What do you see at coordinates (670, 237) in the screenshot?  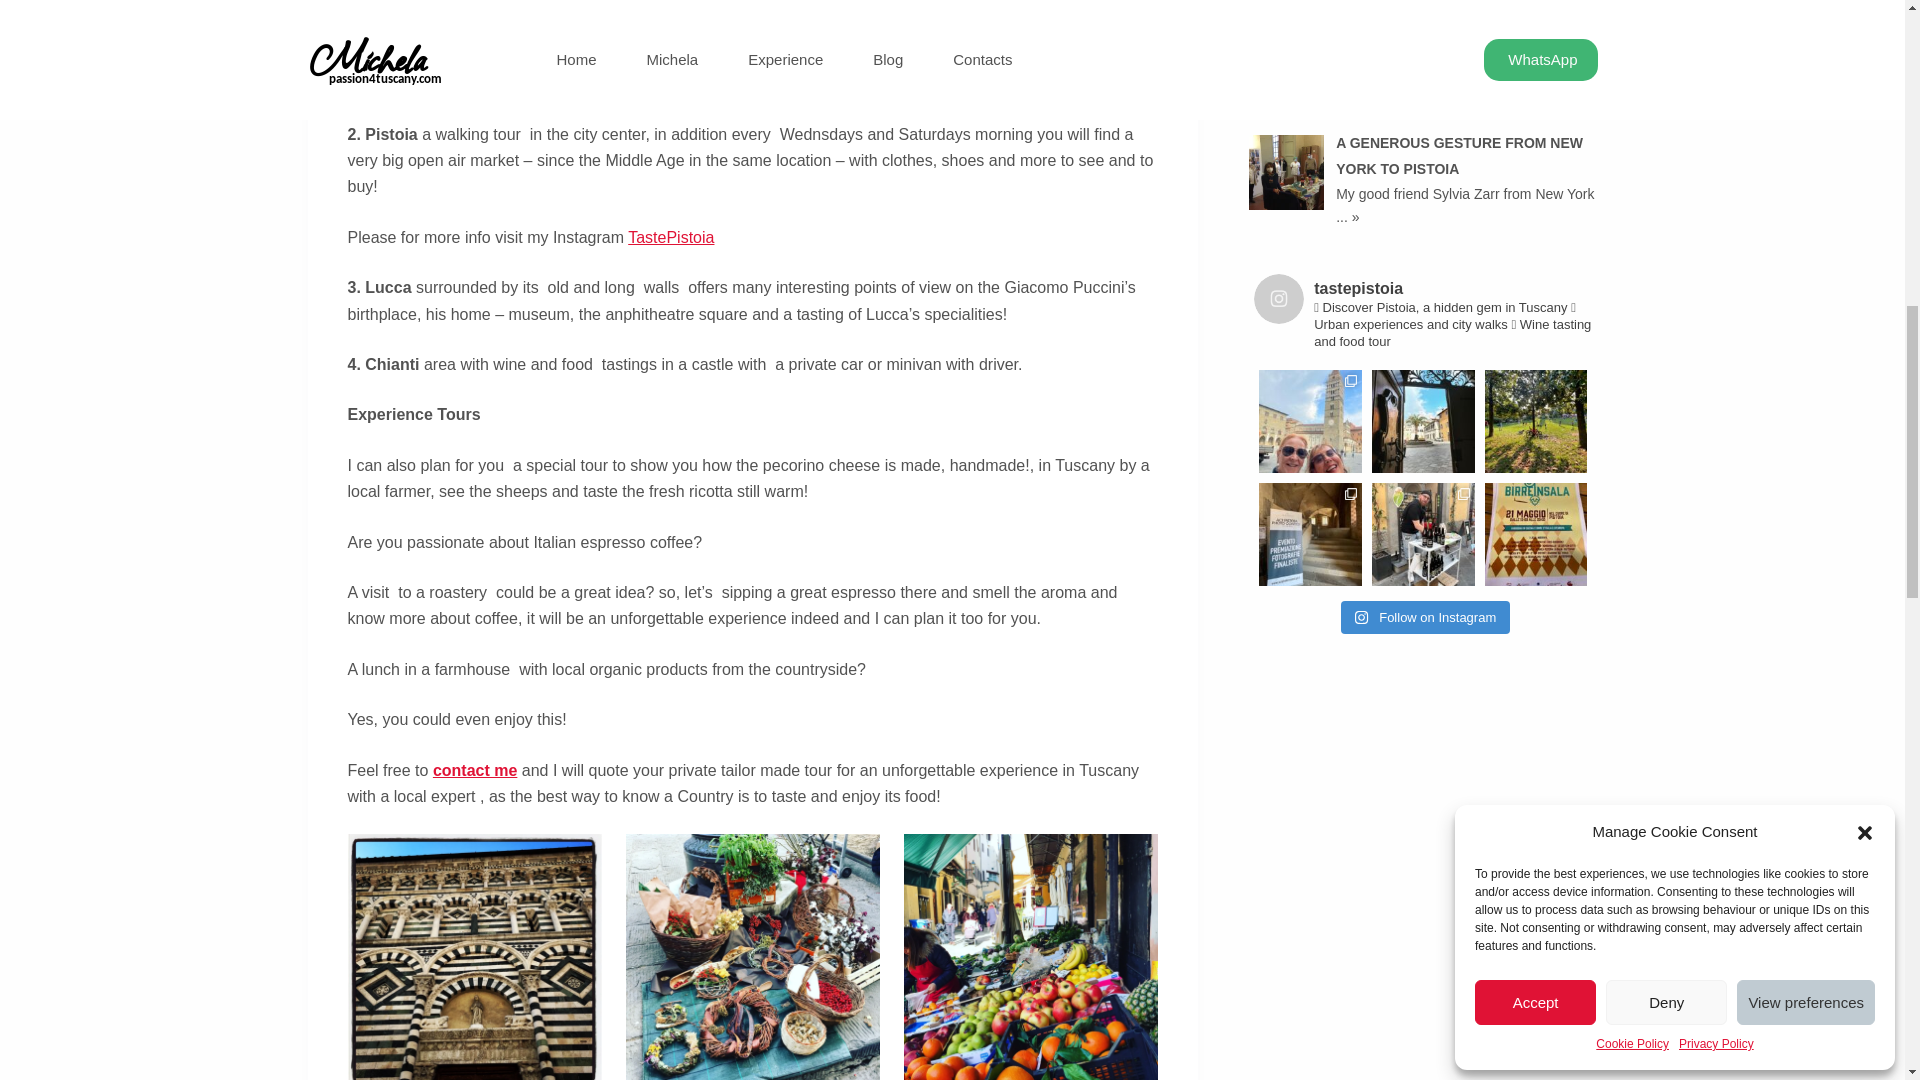 I see `TastePistoia` at bounding box center [670, 237].